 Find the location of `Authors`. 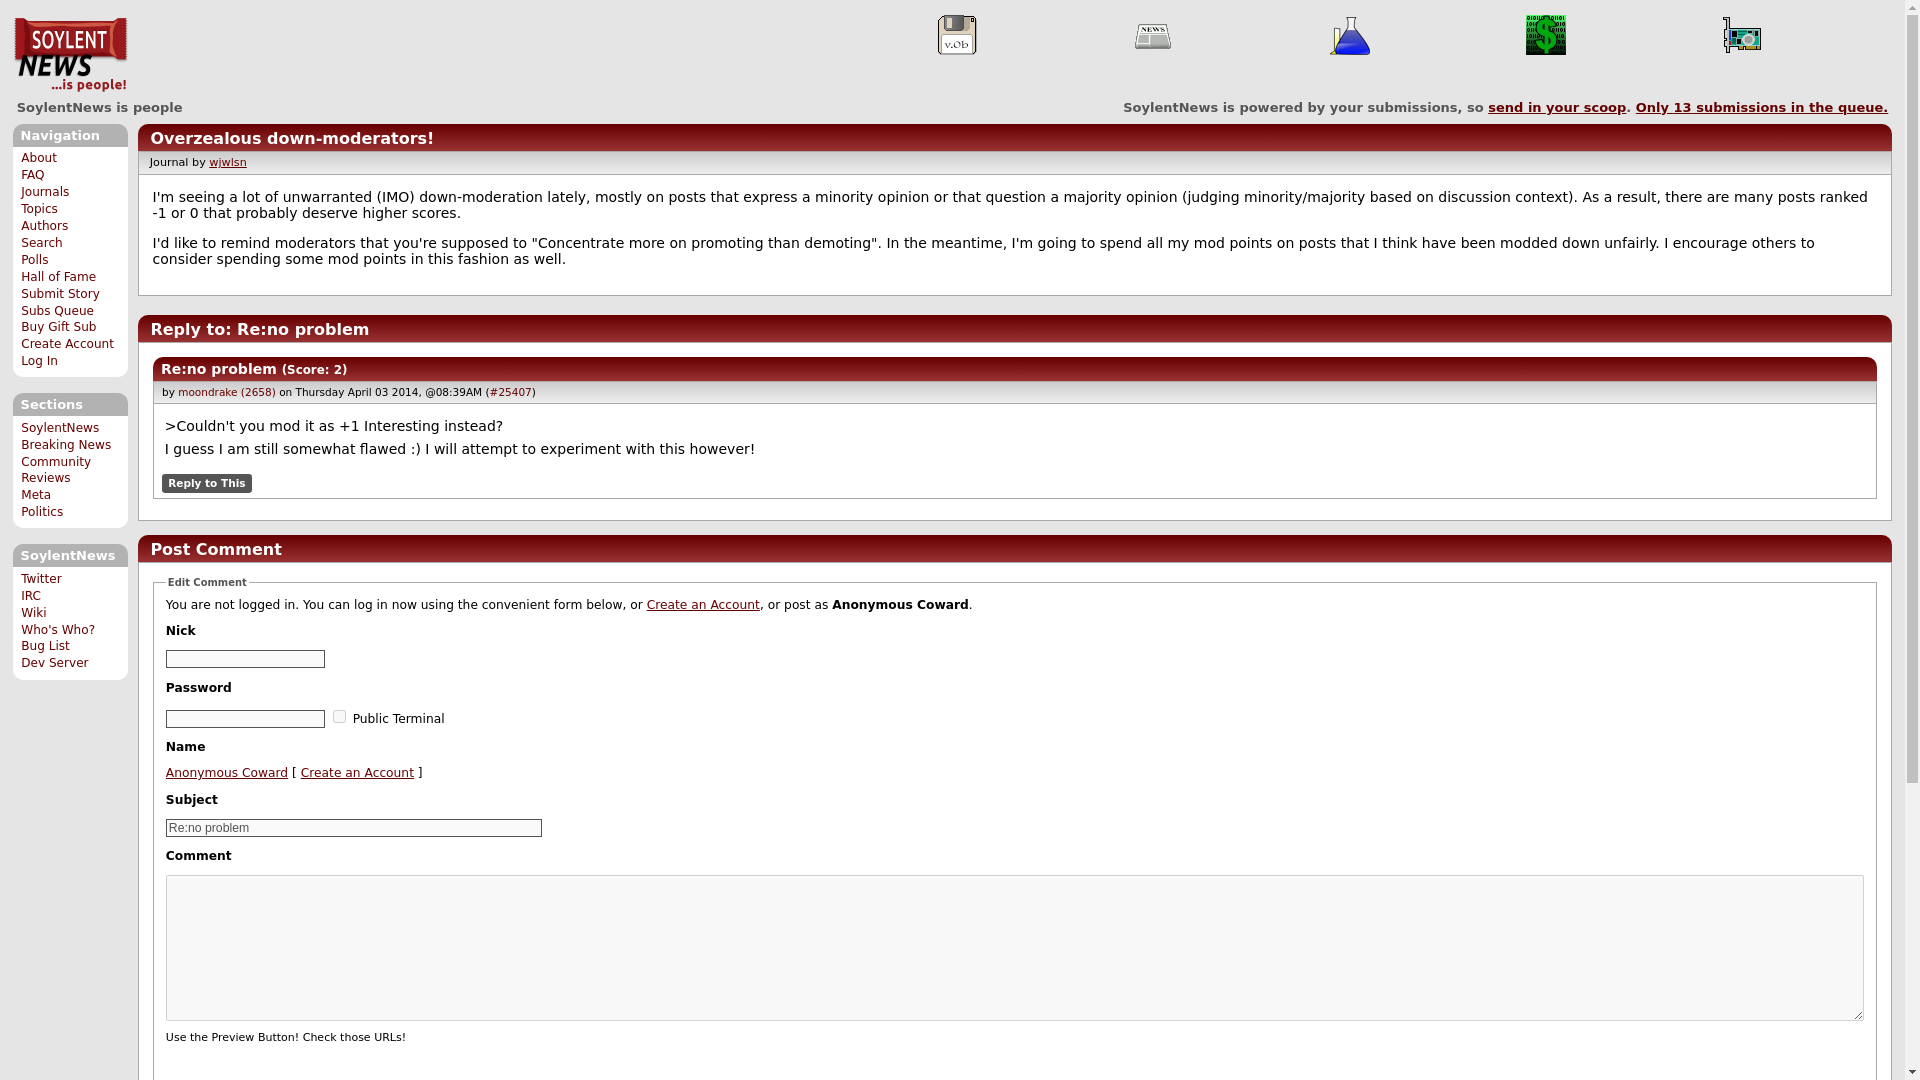

Authors is located at coordinates (44, 226).